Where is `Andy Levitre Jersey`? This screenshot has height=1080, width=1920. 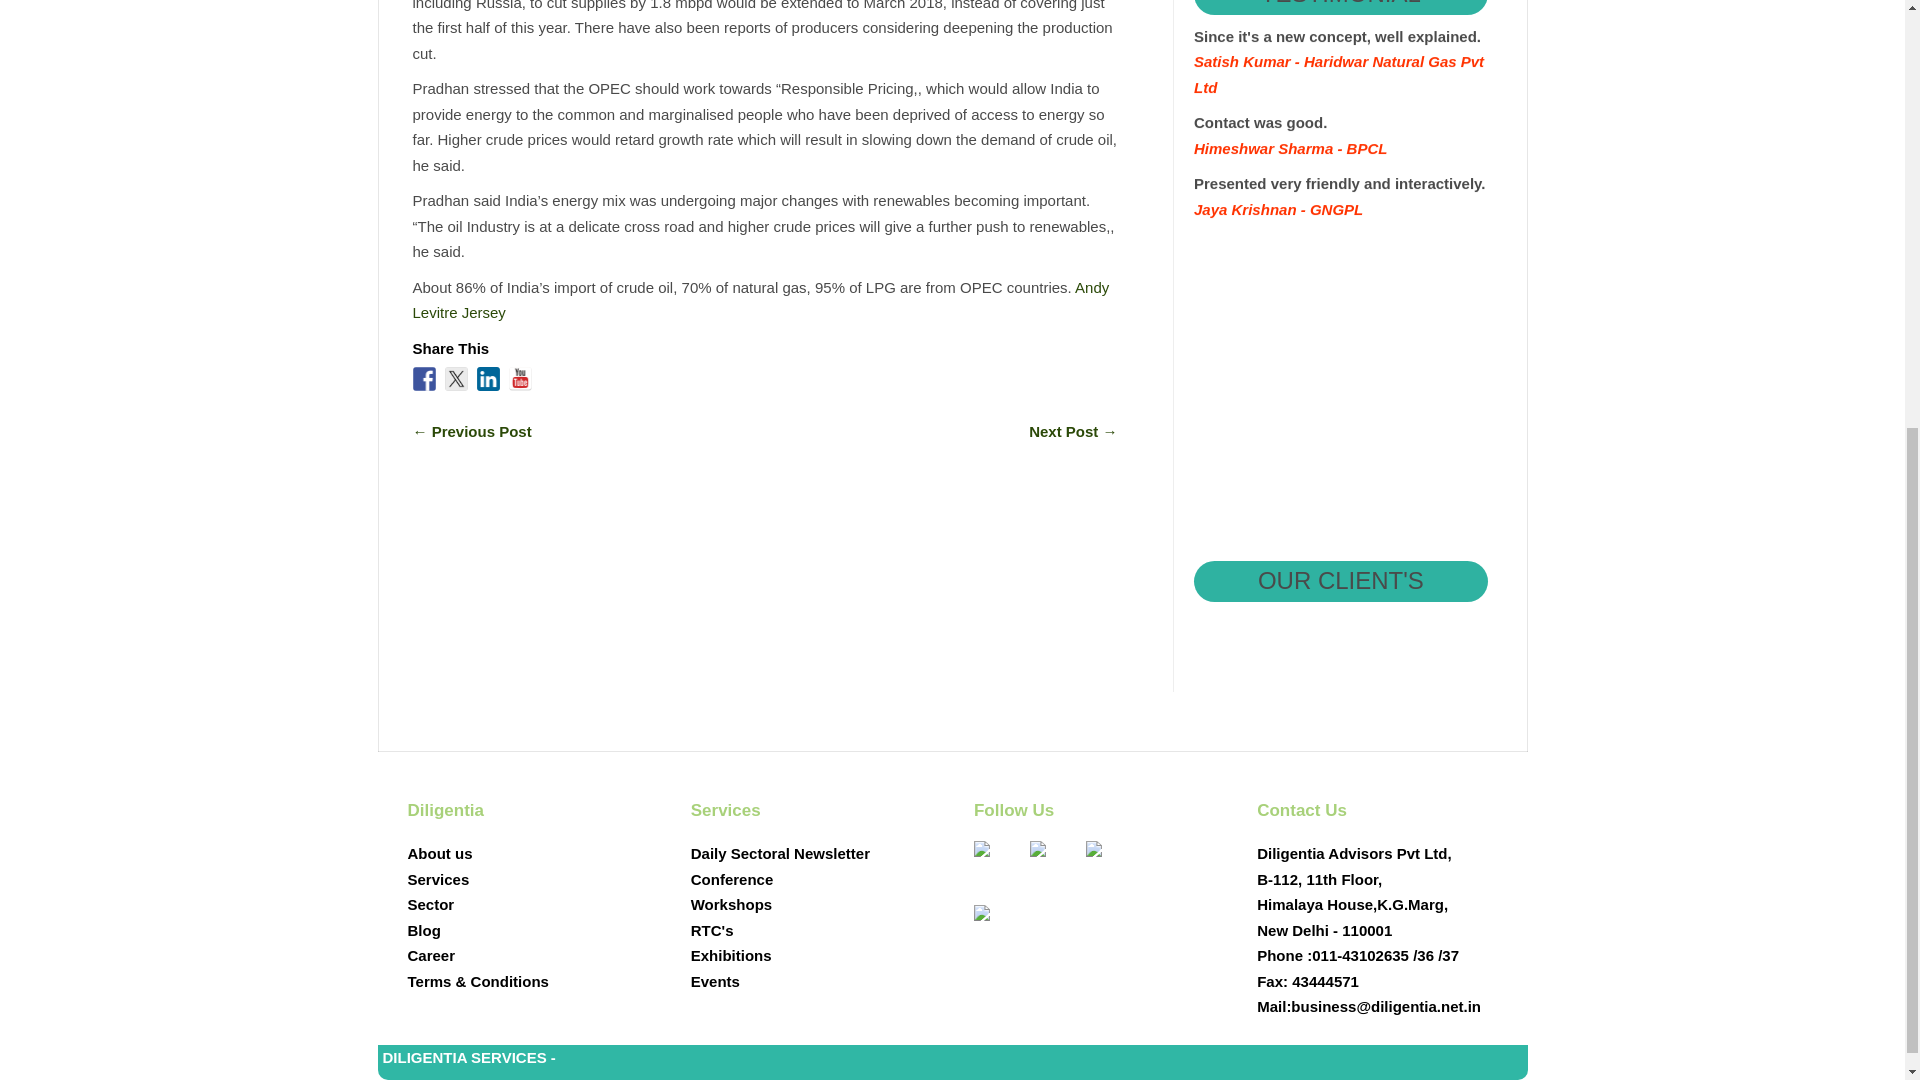
Andy Levitre Jersey is located at coordinates (760, 300).